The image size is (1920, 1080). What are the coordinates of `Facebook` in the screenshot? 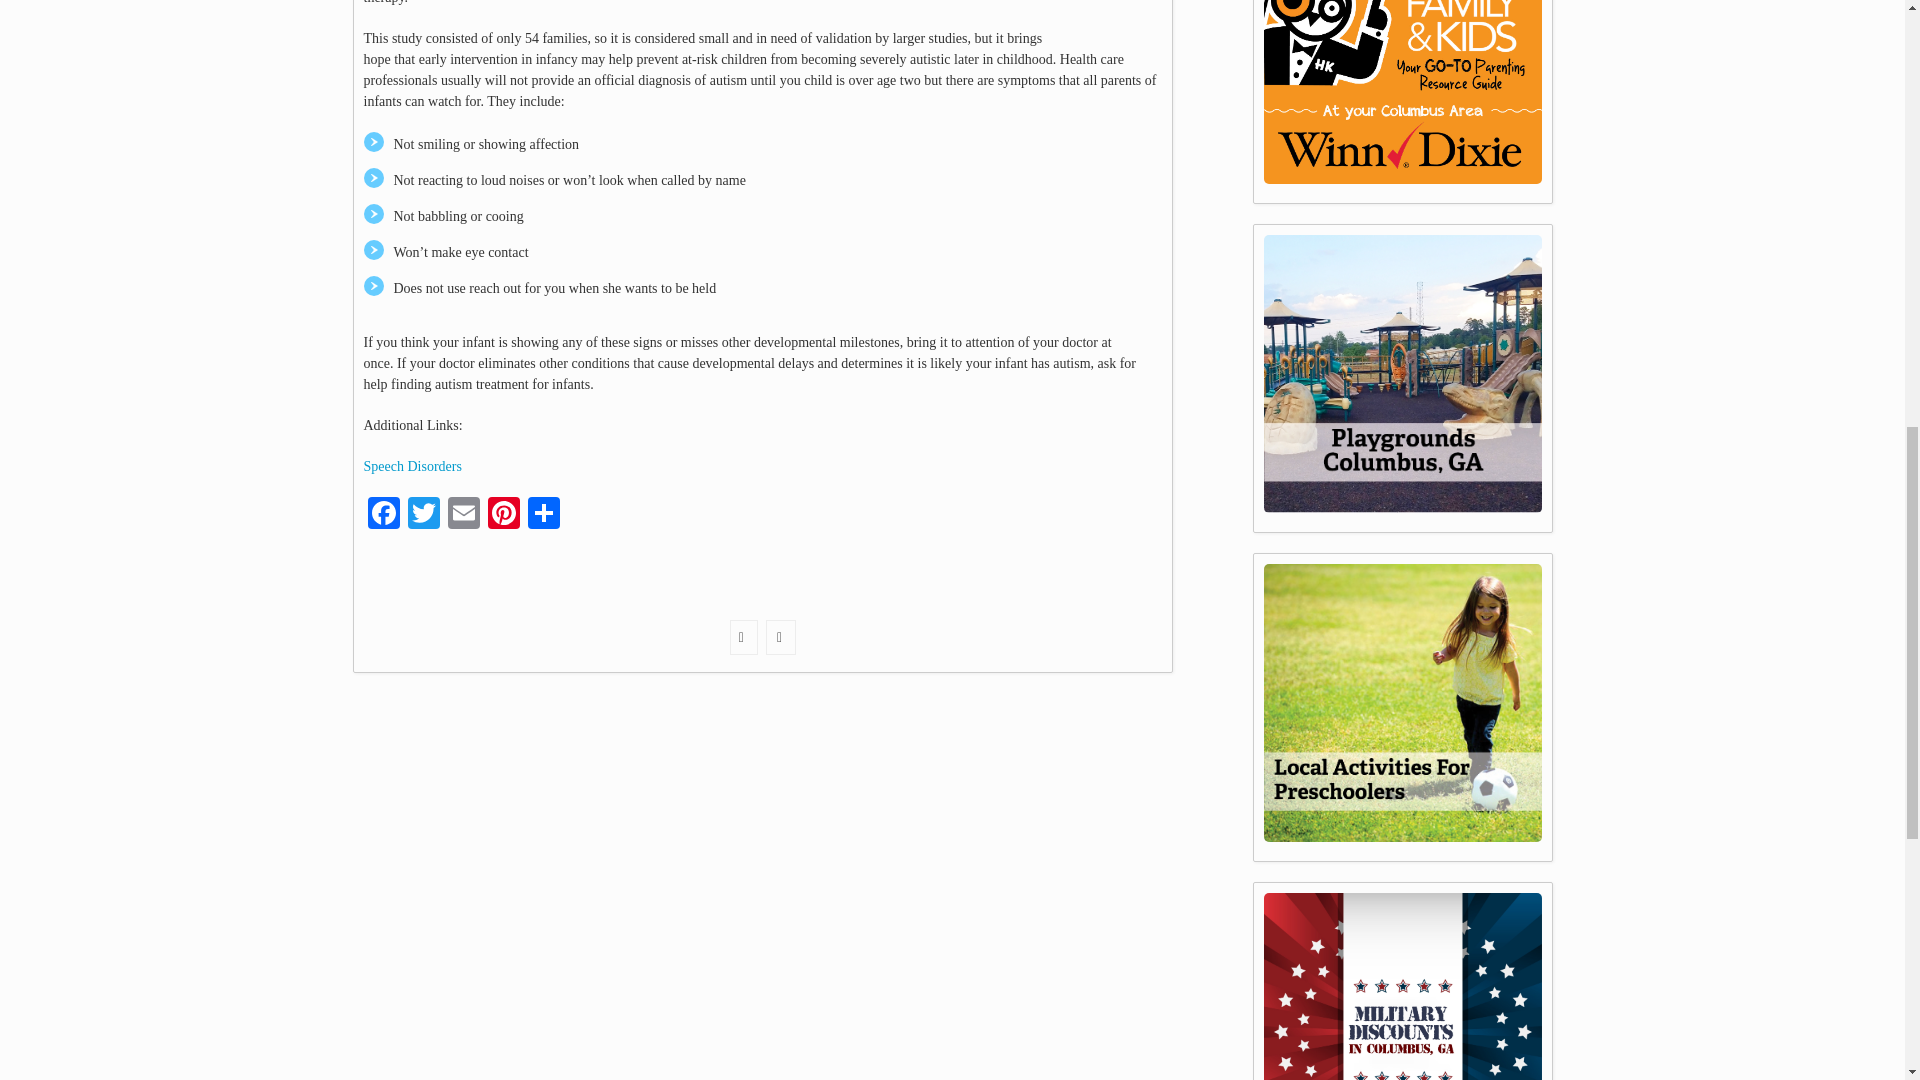 It's located at (384, 514).